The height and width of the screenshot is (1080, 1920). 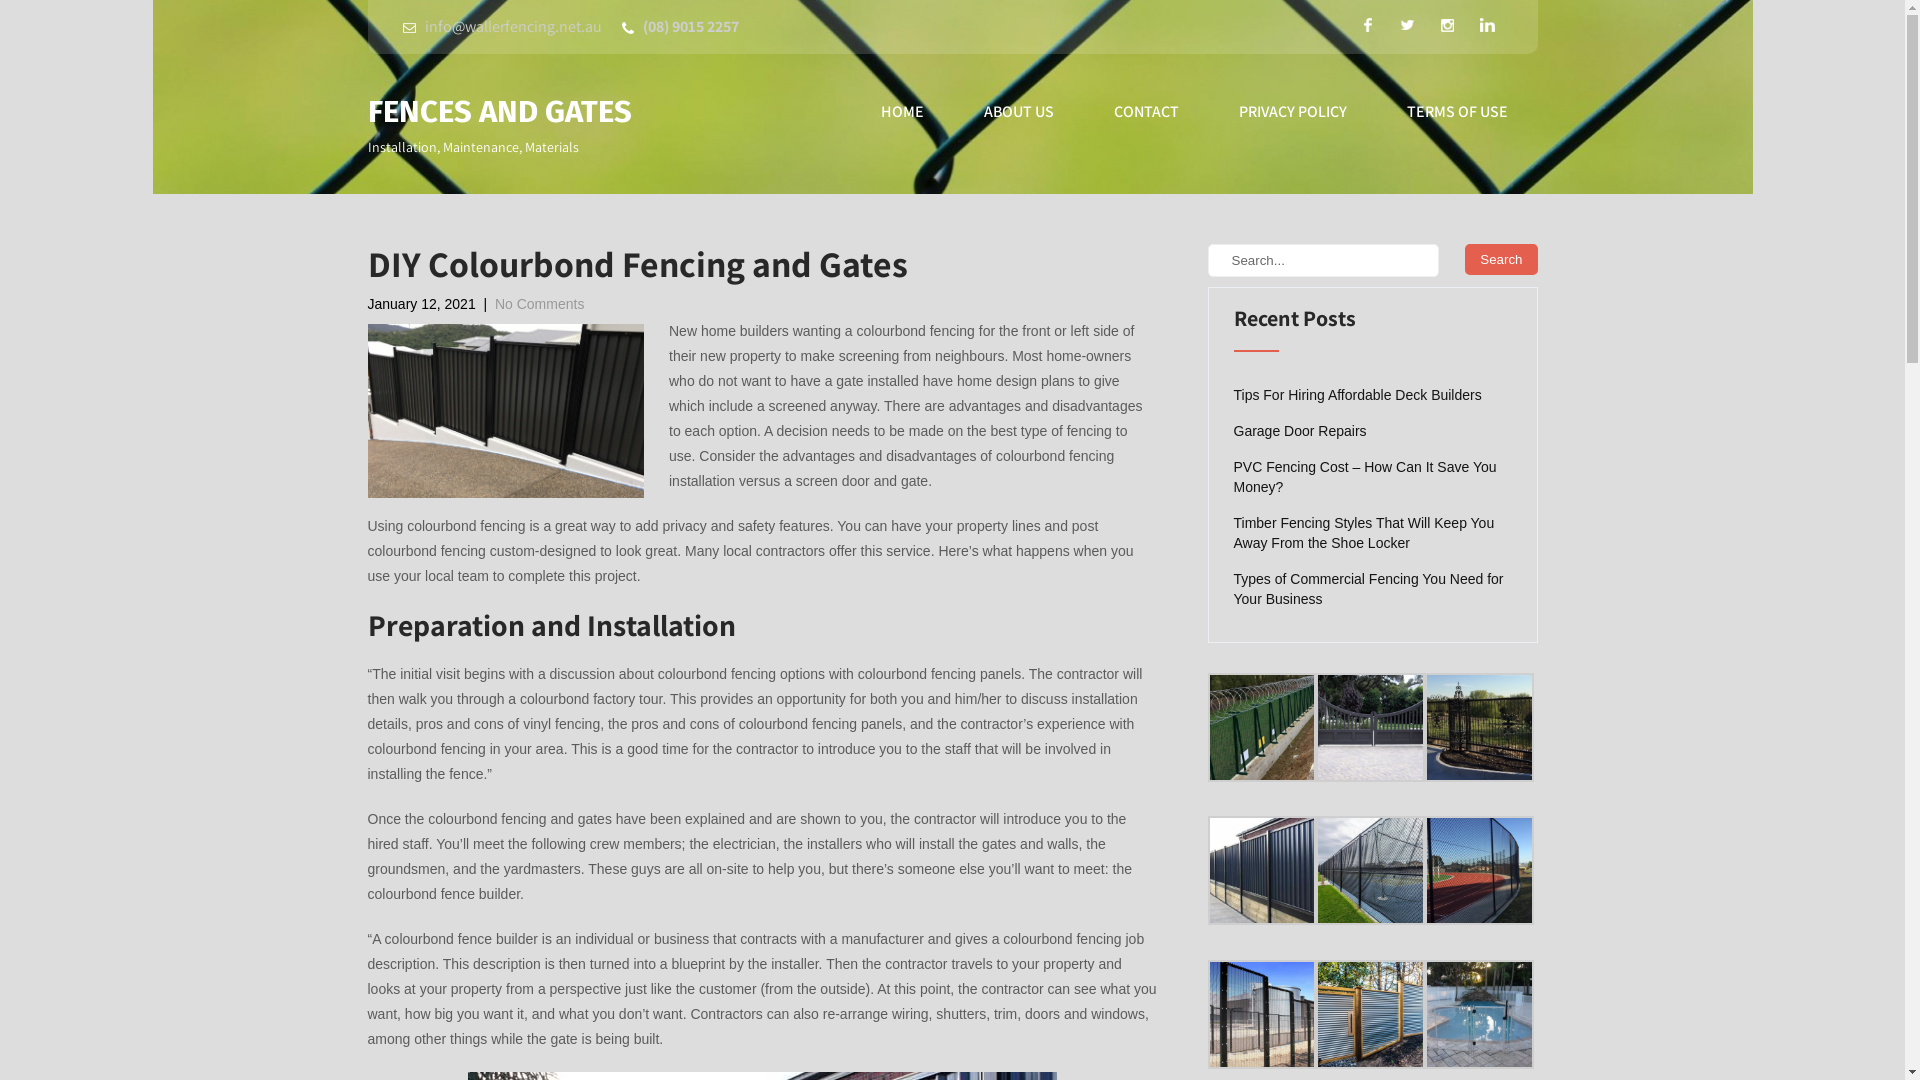 What do you see at coordinates (1368, 25) in the screenshot?
I see `facebook` at bounding box center [1368, 25].